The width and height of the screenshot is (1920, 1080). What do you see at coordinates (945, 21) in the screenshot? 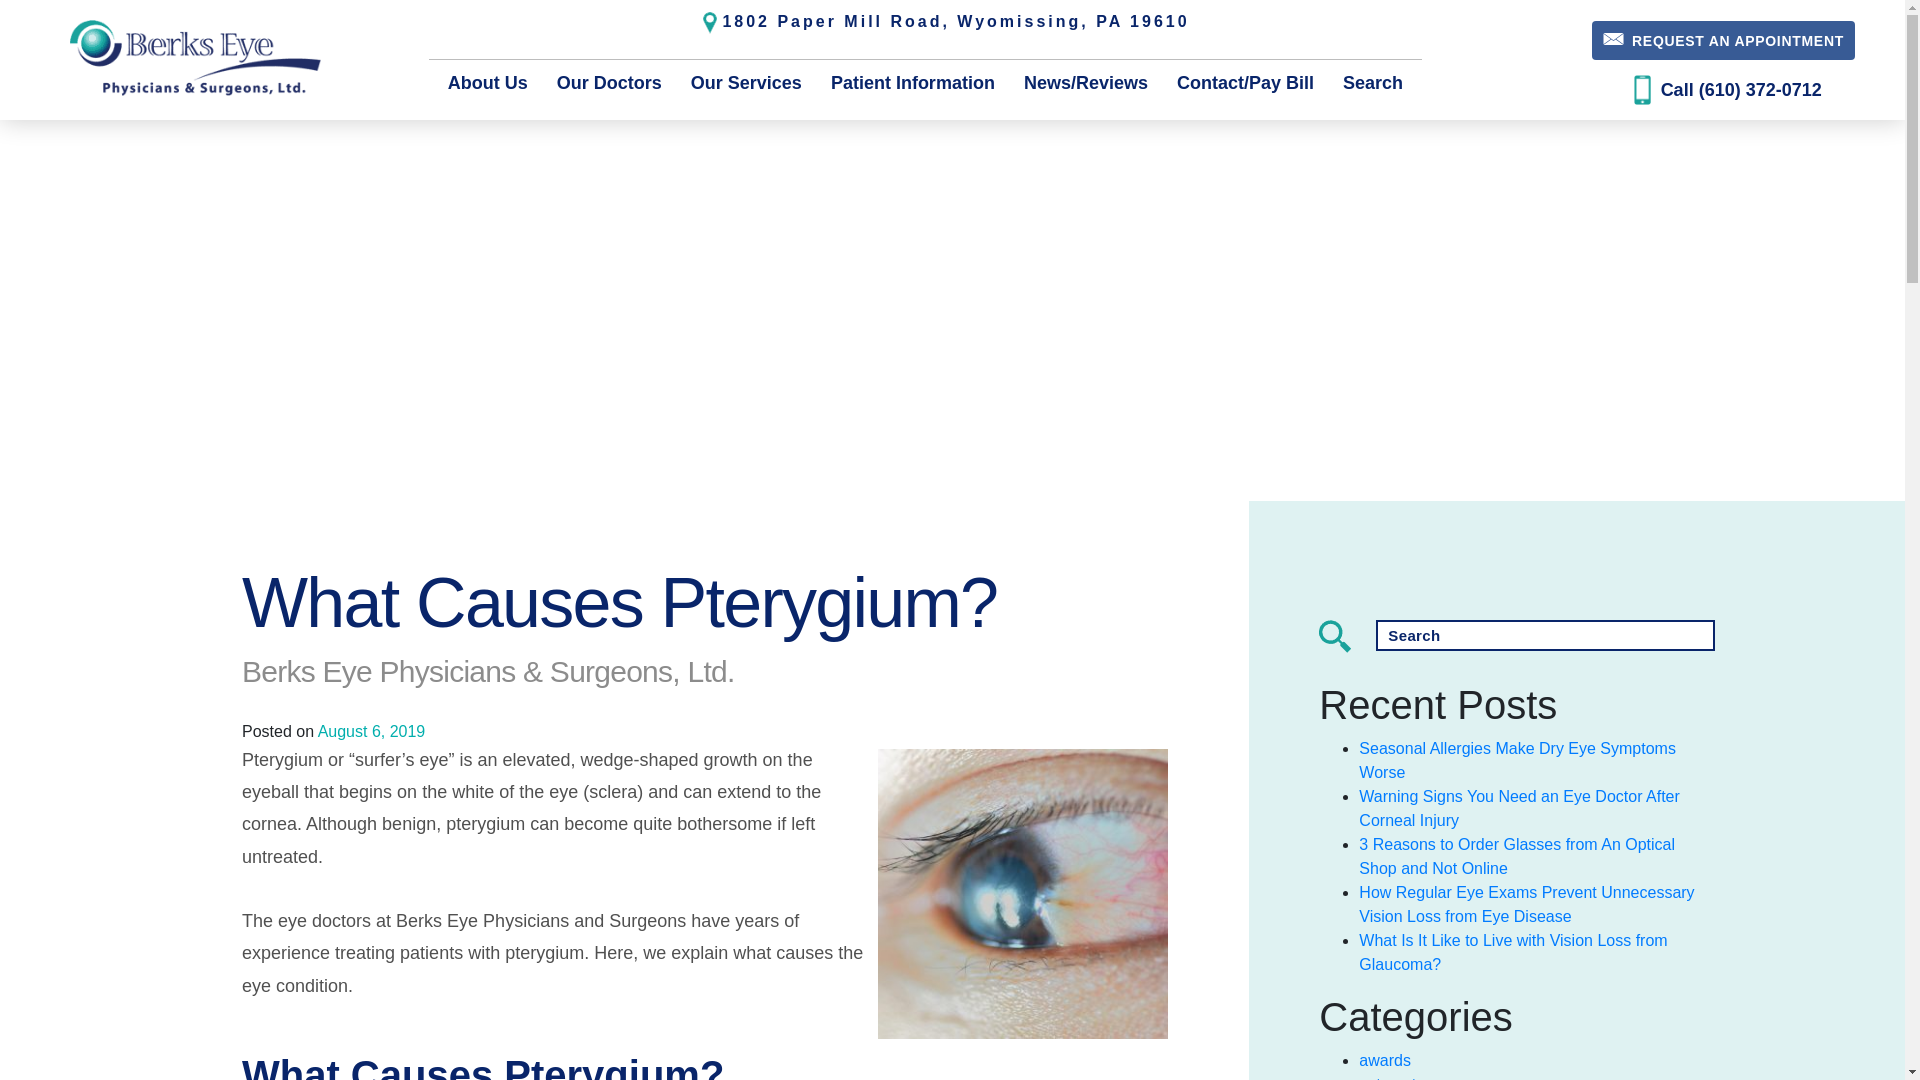
I see `1802 Paper Mill Road, Wyomissing, PA 19610` at bounding box center [945, 21].